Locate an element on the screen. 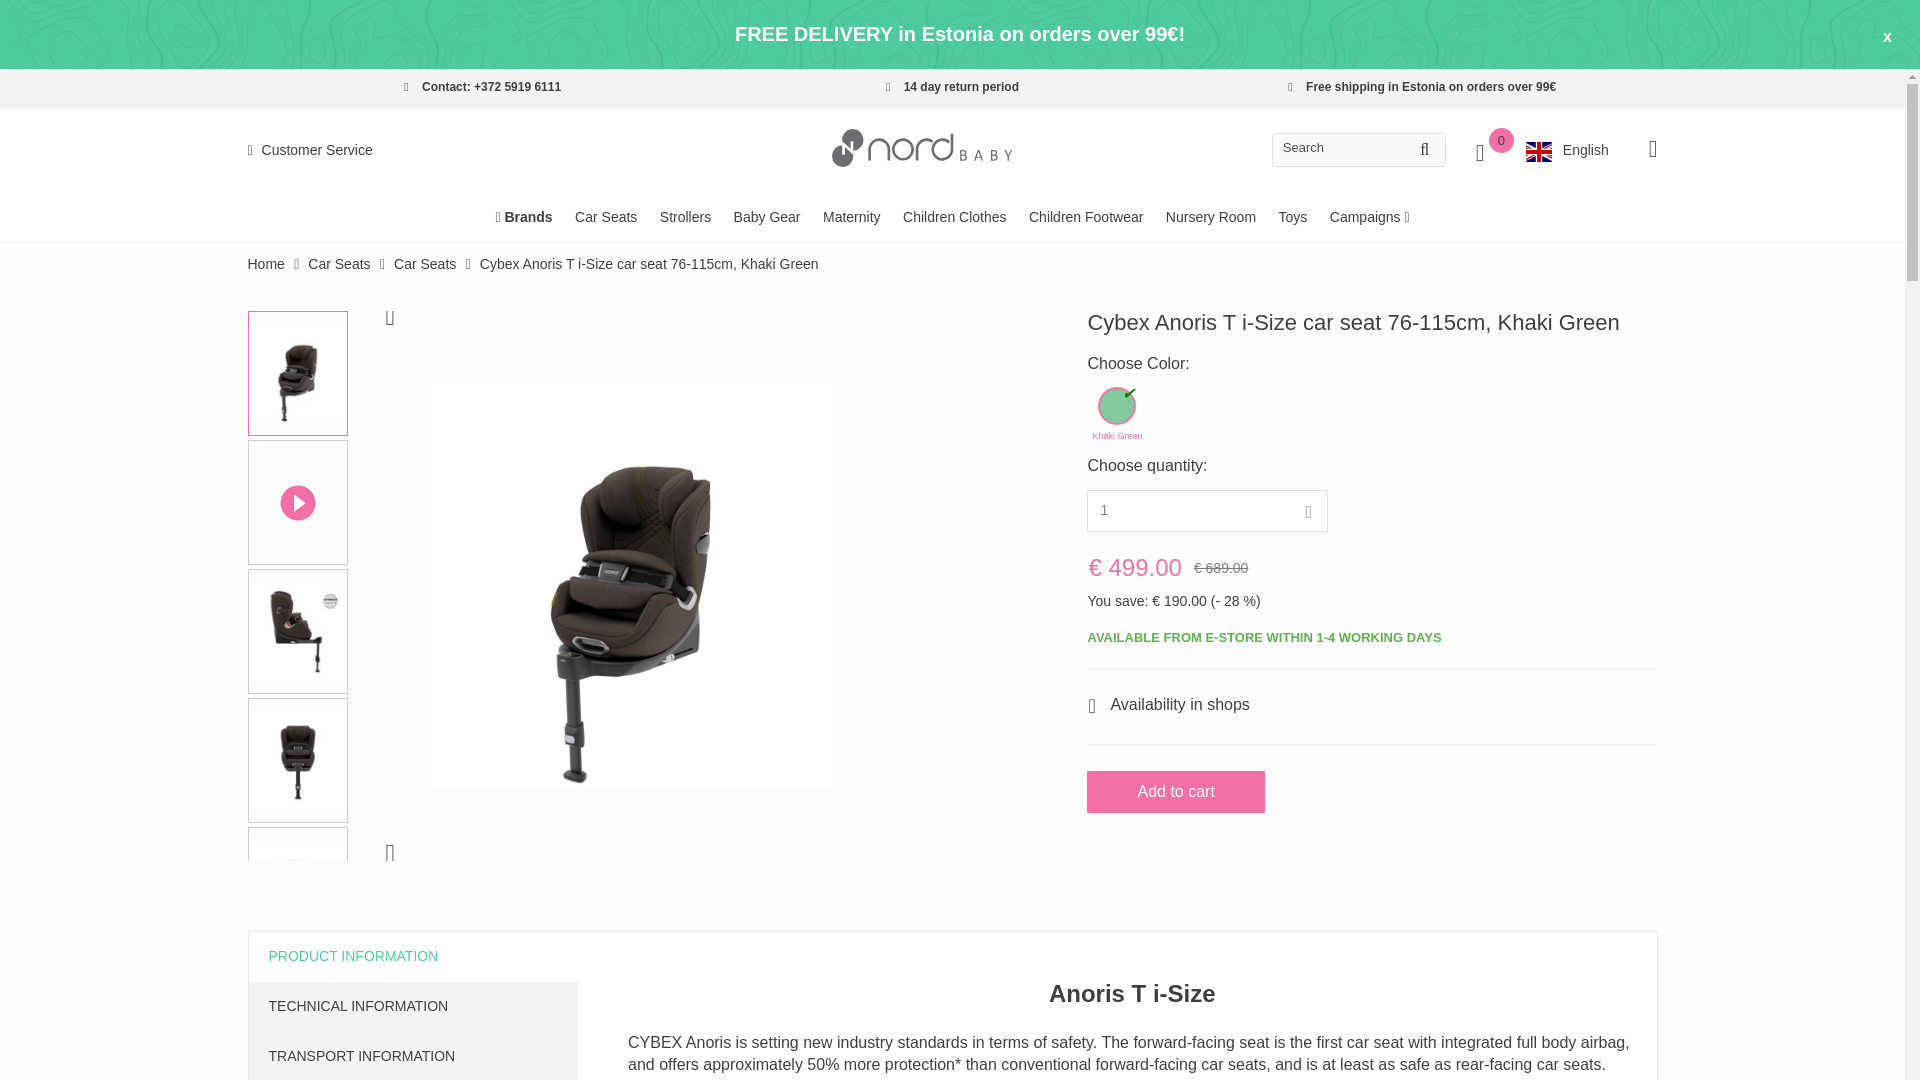  14 day return period is located at coordinates (952, 86).